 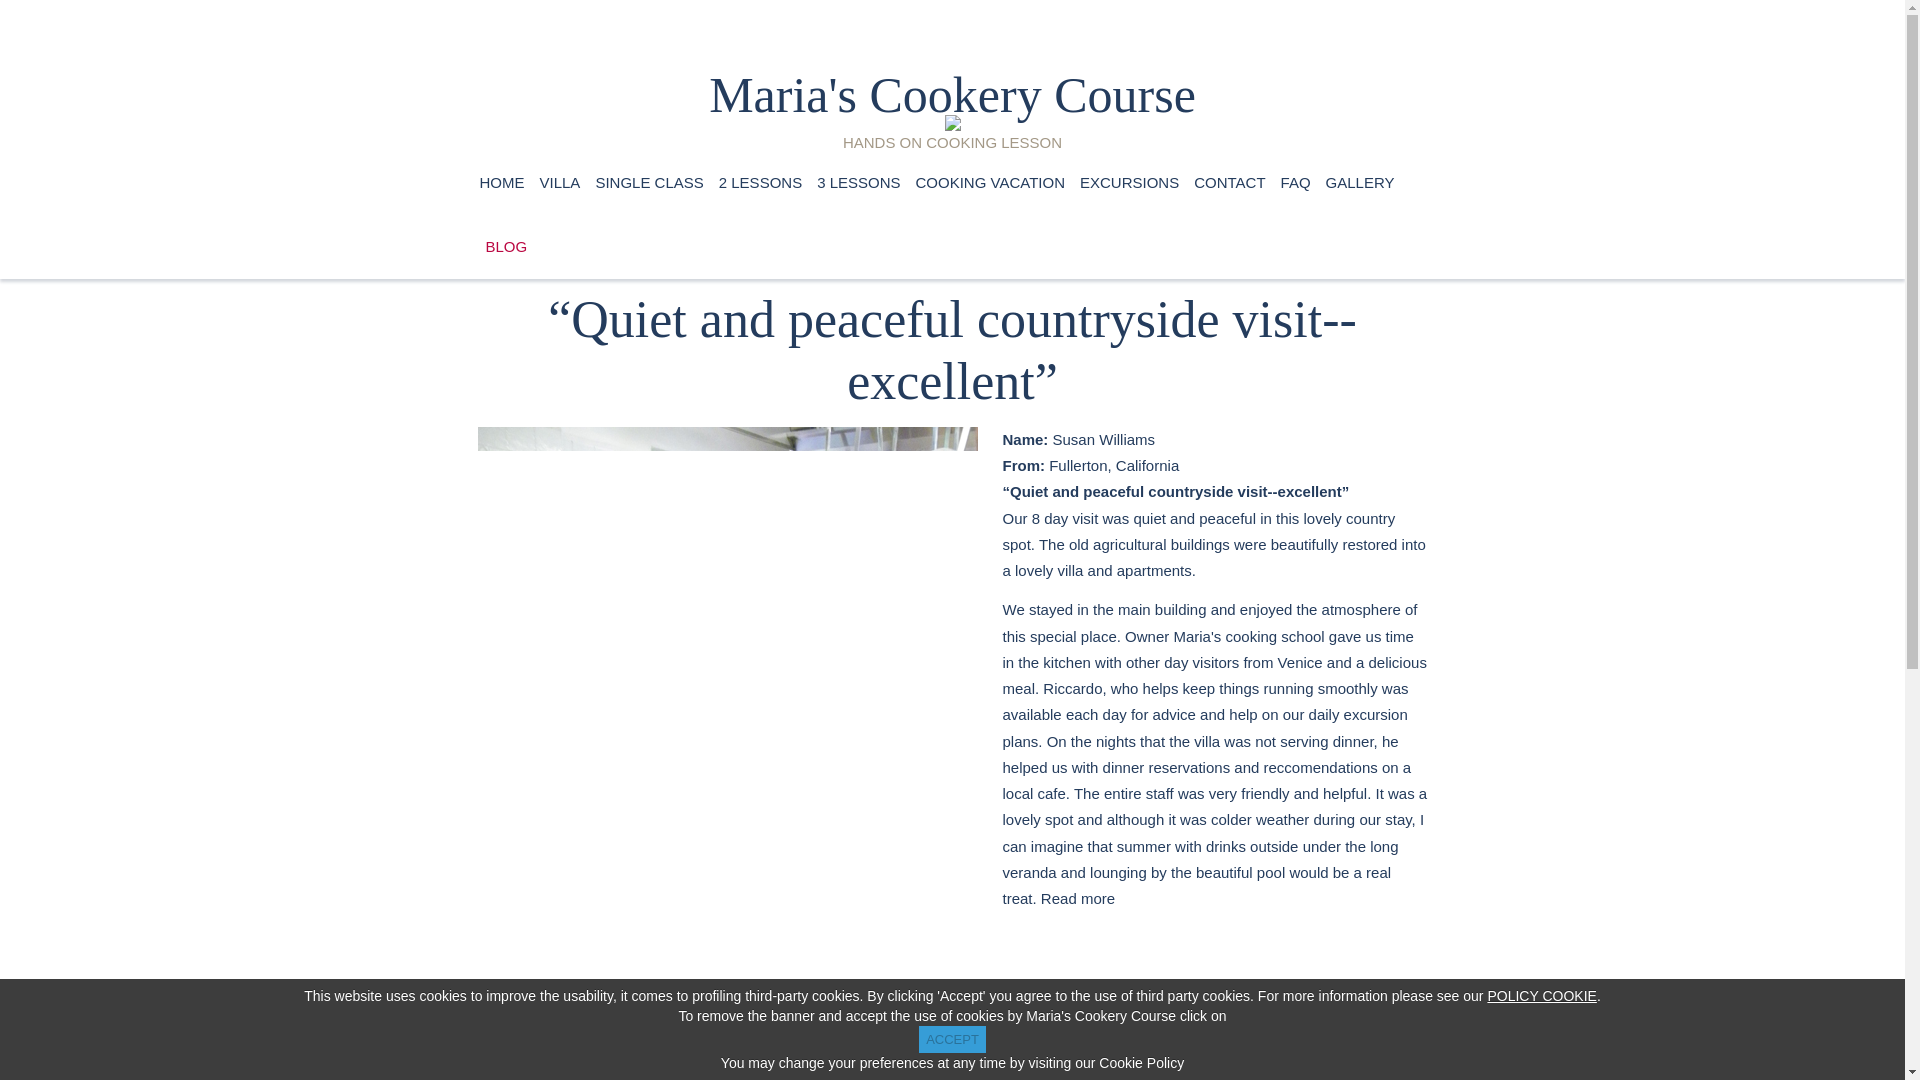 What do you see at coordinates (648, 182) in the screenshot?
I see `SINGLE CLASS` at bounding box center [648, 182].